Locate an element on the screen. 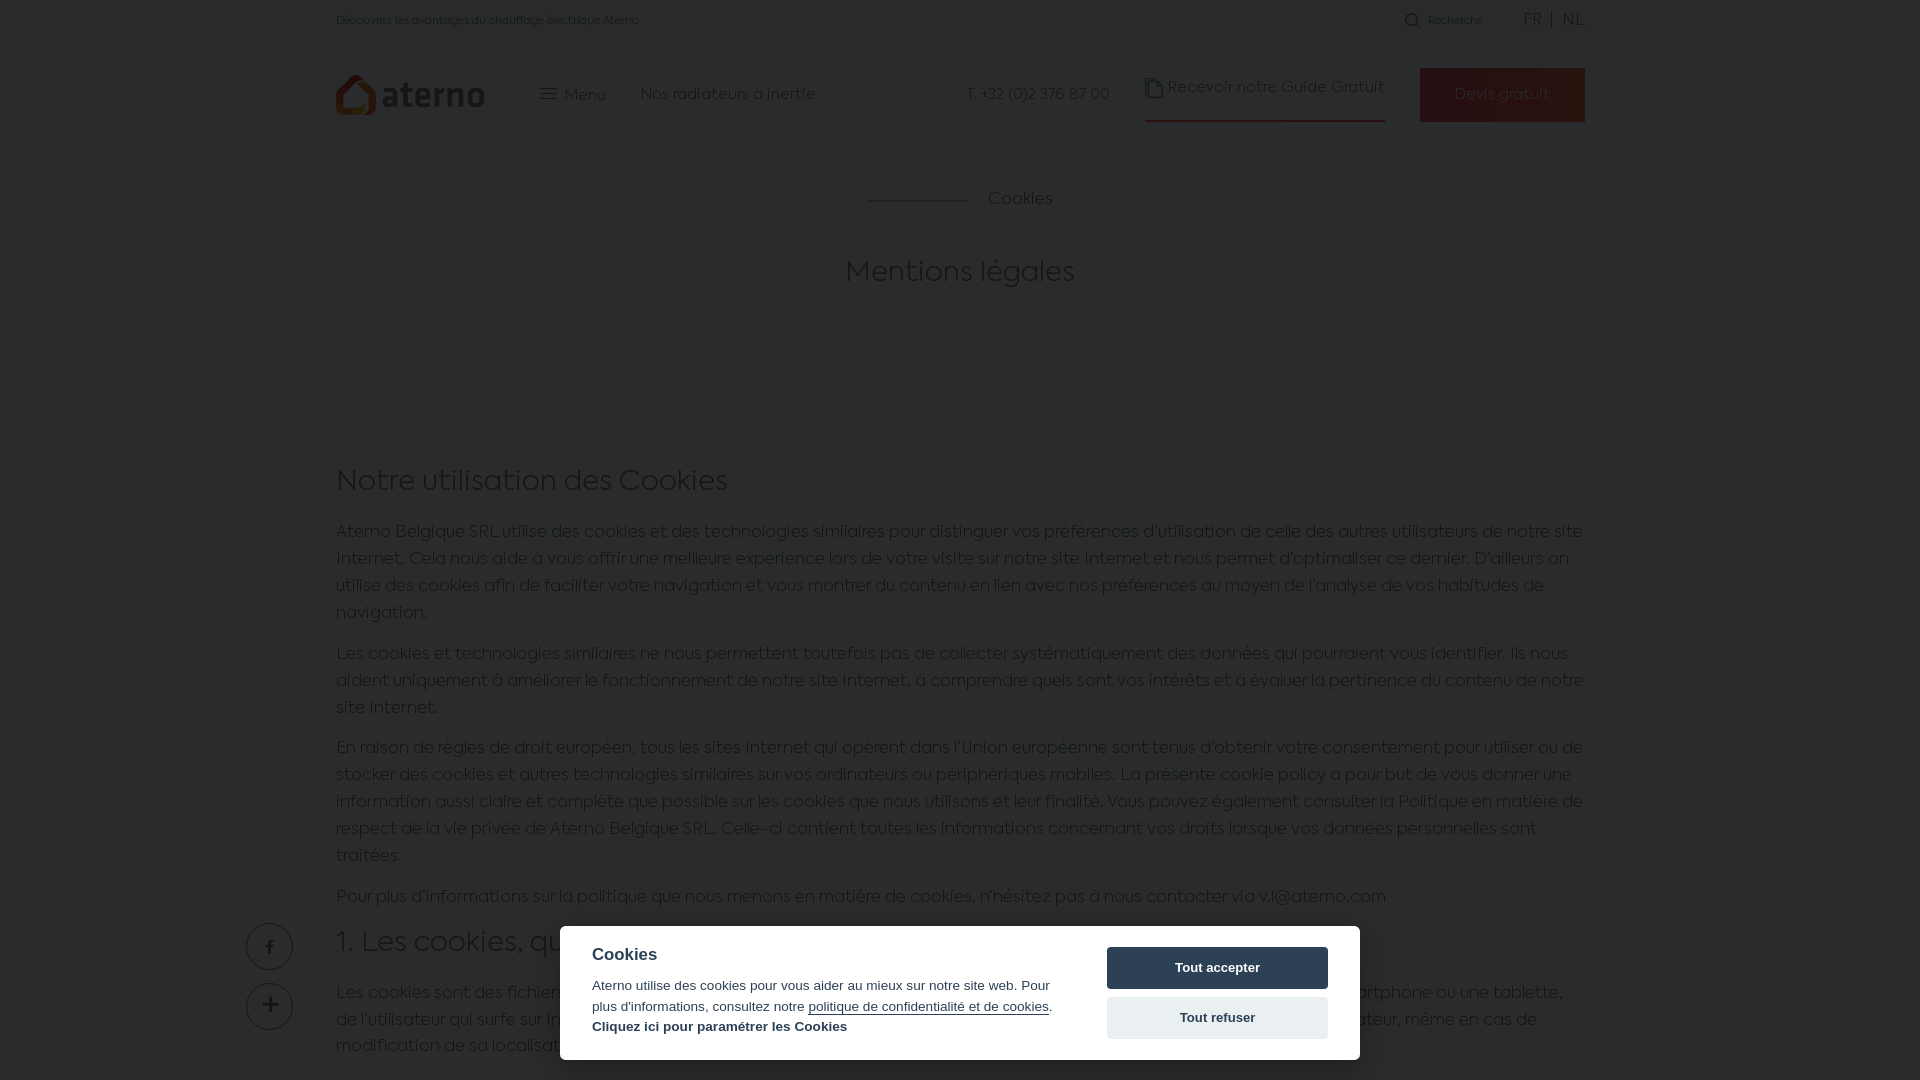 This screenshot has height=1080, width=1920. Tout accepter is located at coordinates (1218, 968).